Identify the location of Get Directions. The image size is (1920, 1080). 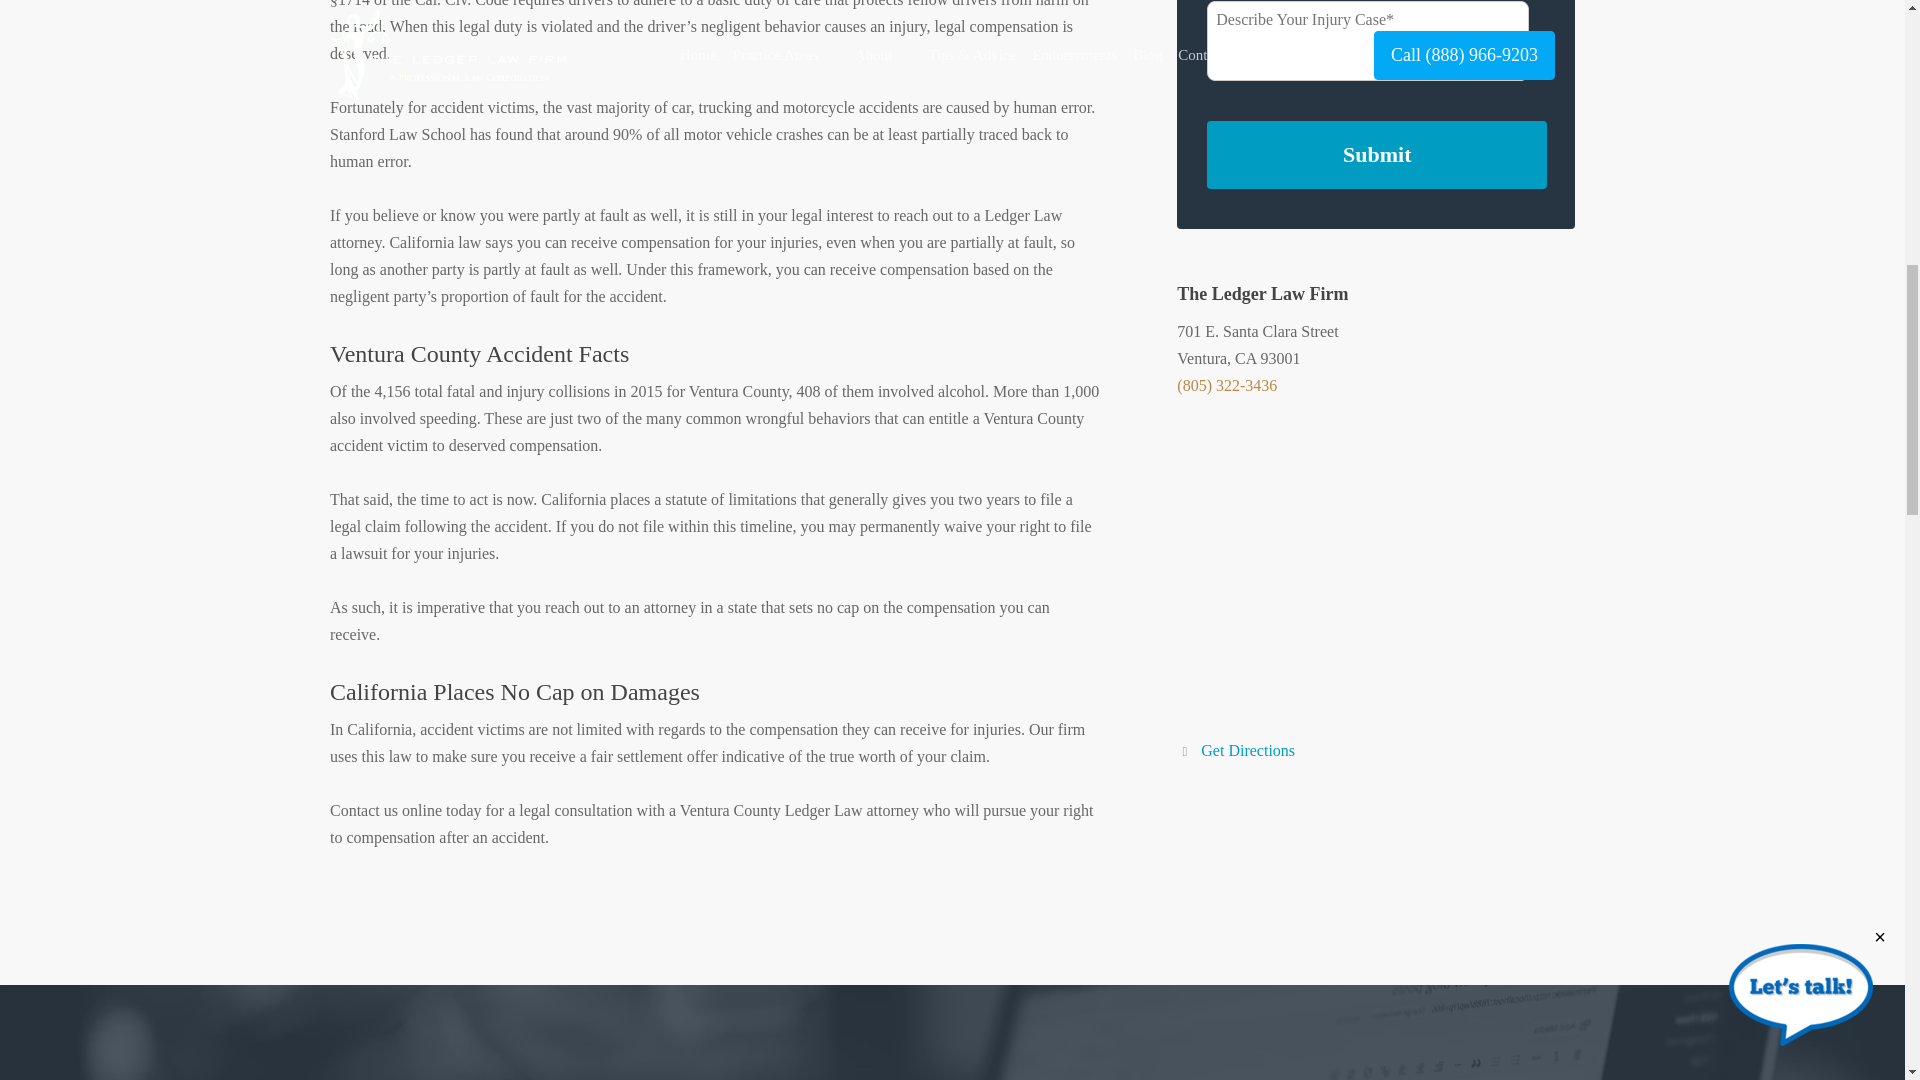
(1235, 750).